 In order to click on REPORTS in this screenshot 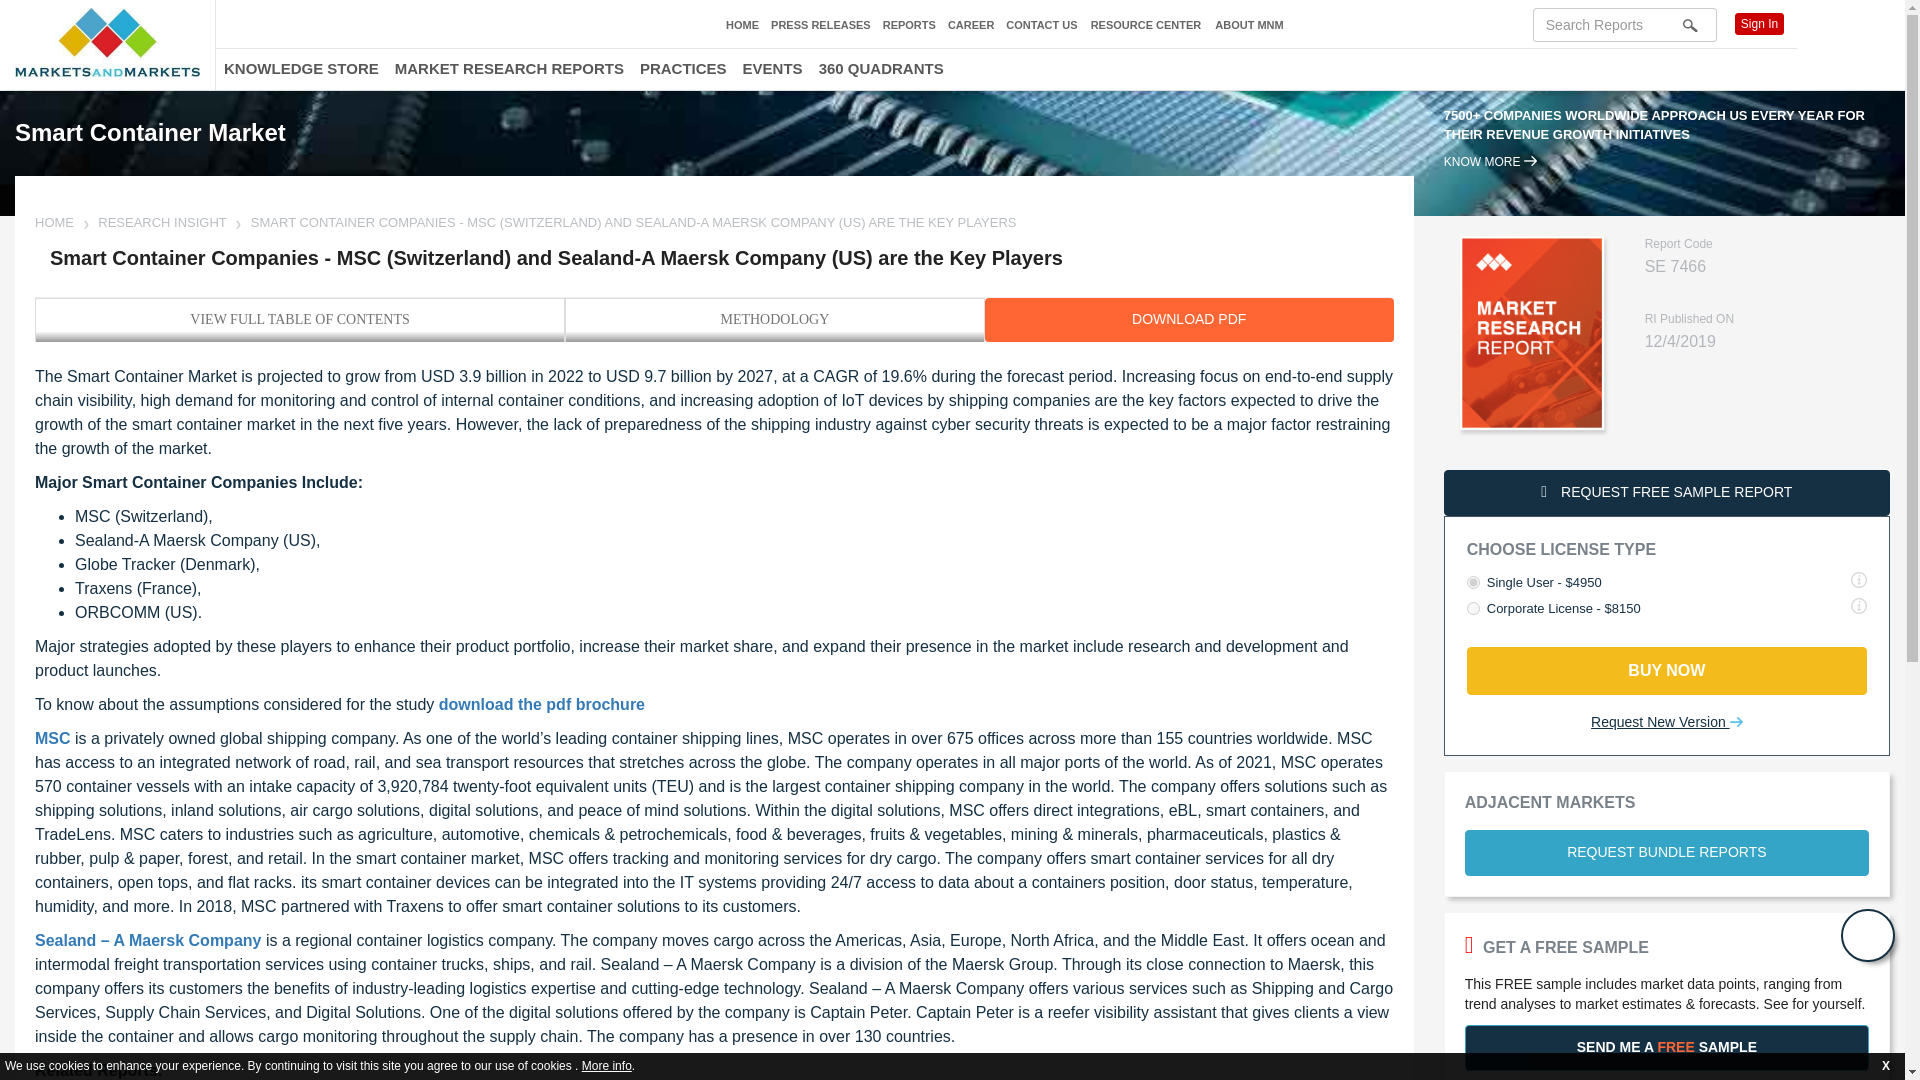, I will do `click(910, 25)`.